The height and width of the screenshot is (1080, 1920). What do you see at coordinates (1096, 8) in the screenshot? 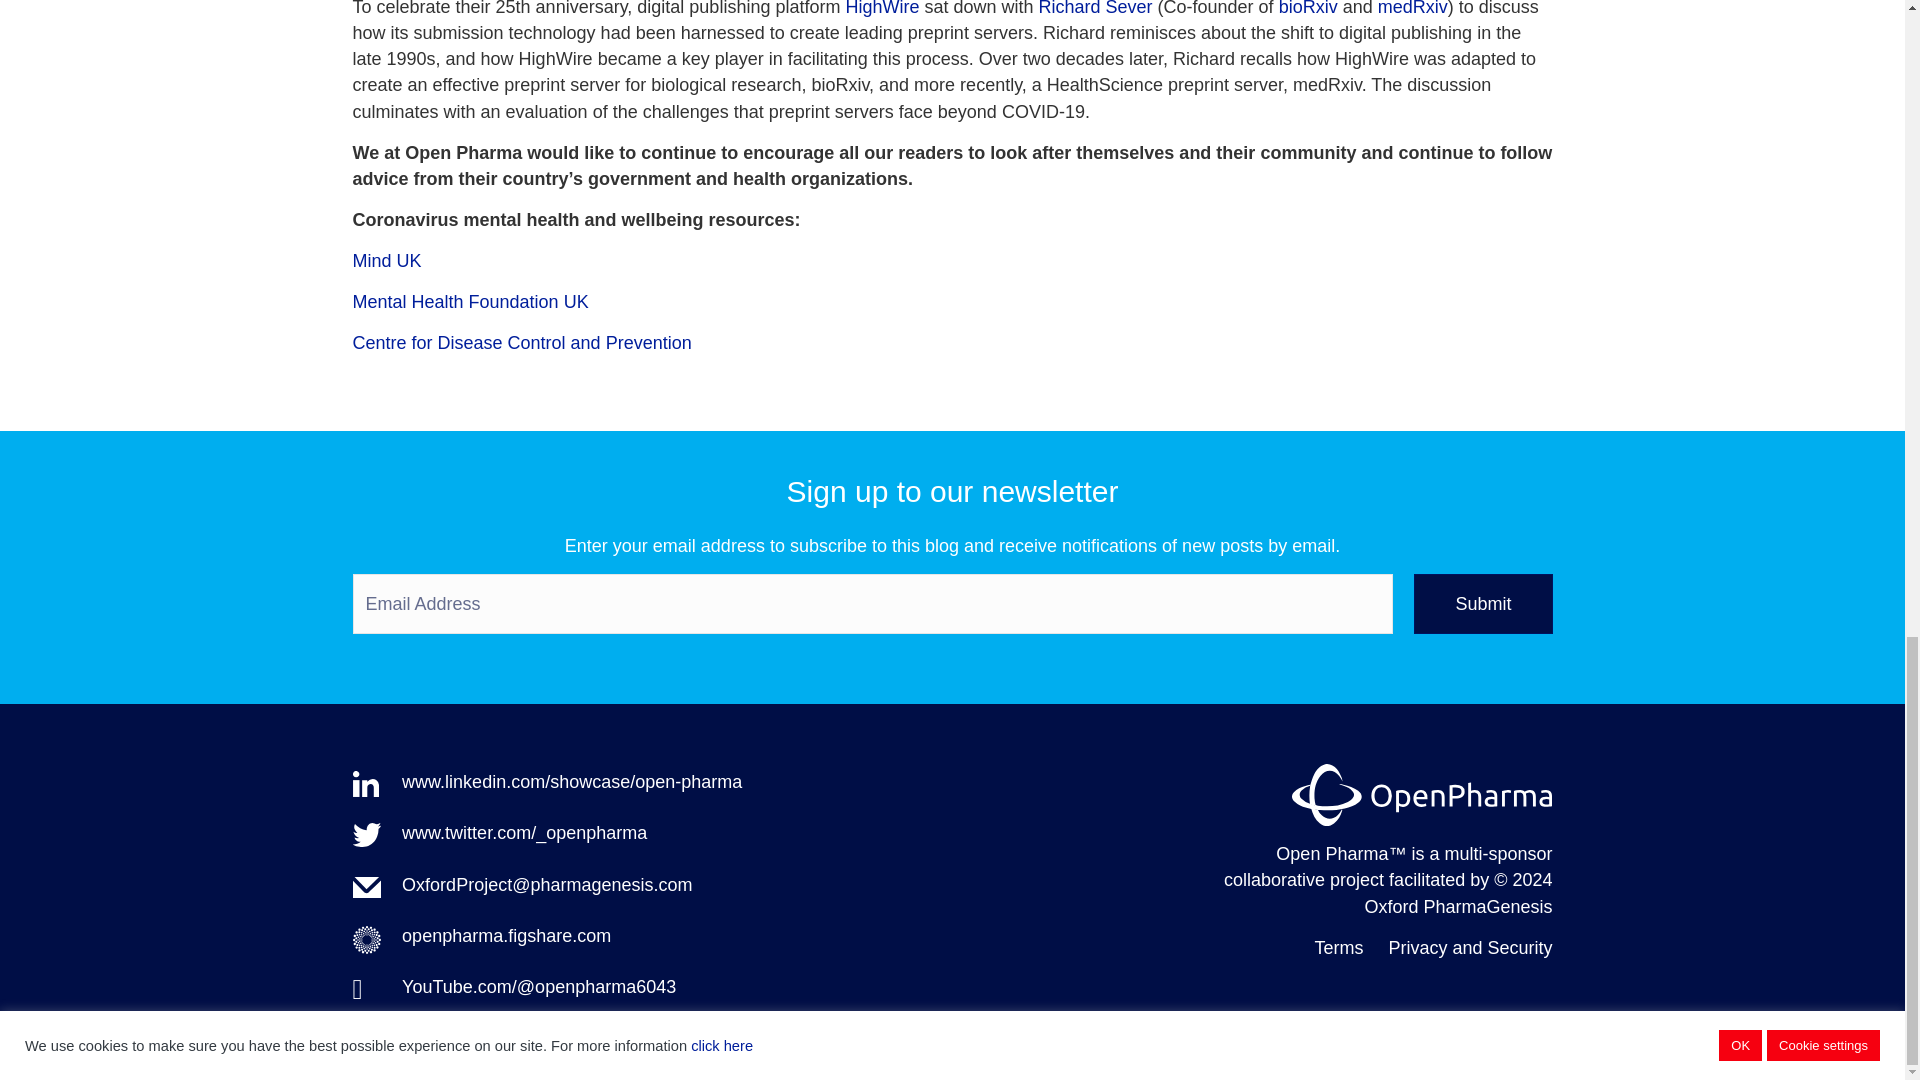
I see `Richard Sever` at bounding box center [1096, 8].